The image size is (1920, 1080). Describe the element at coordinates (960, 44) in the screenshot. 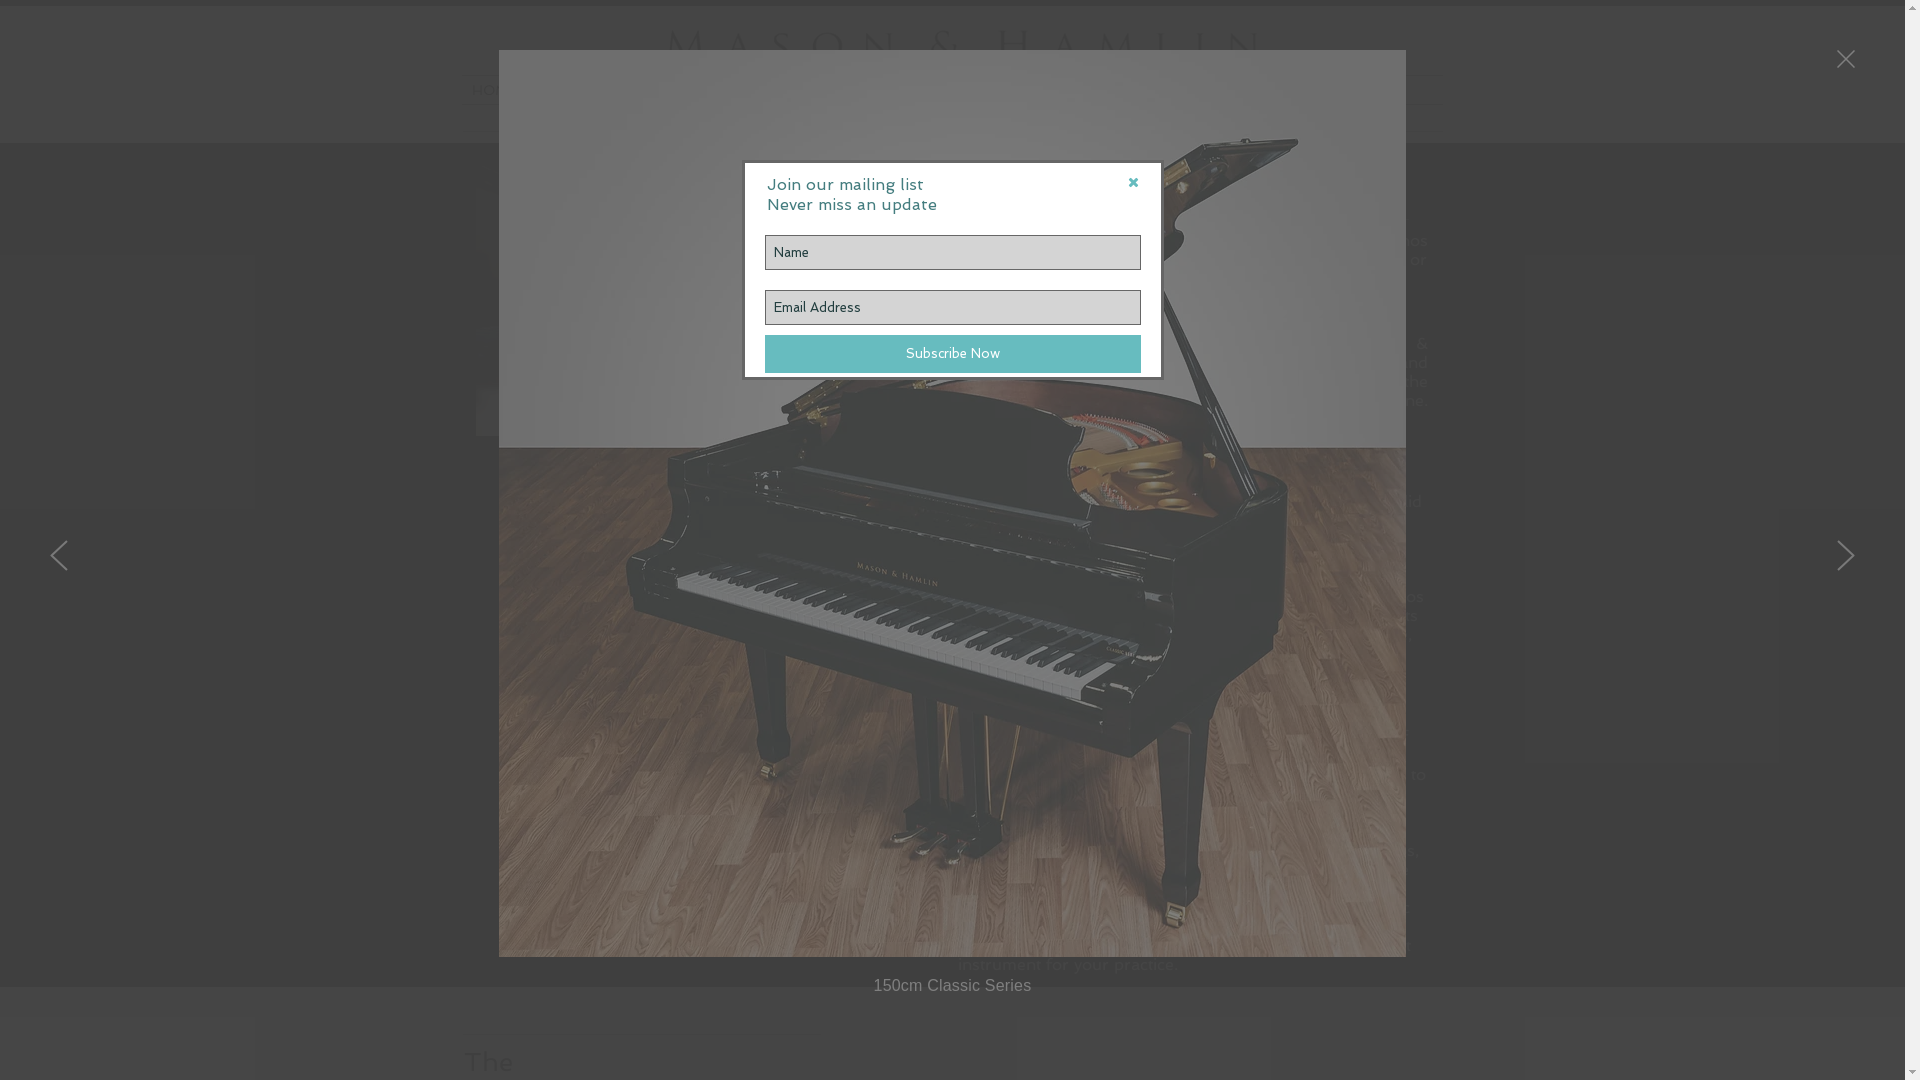

I see `mhlogonew.png` at that location.